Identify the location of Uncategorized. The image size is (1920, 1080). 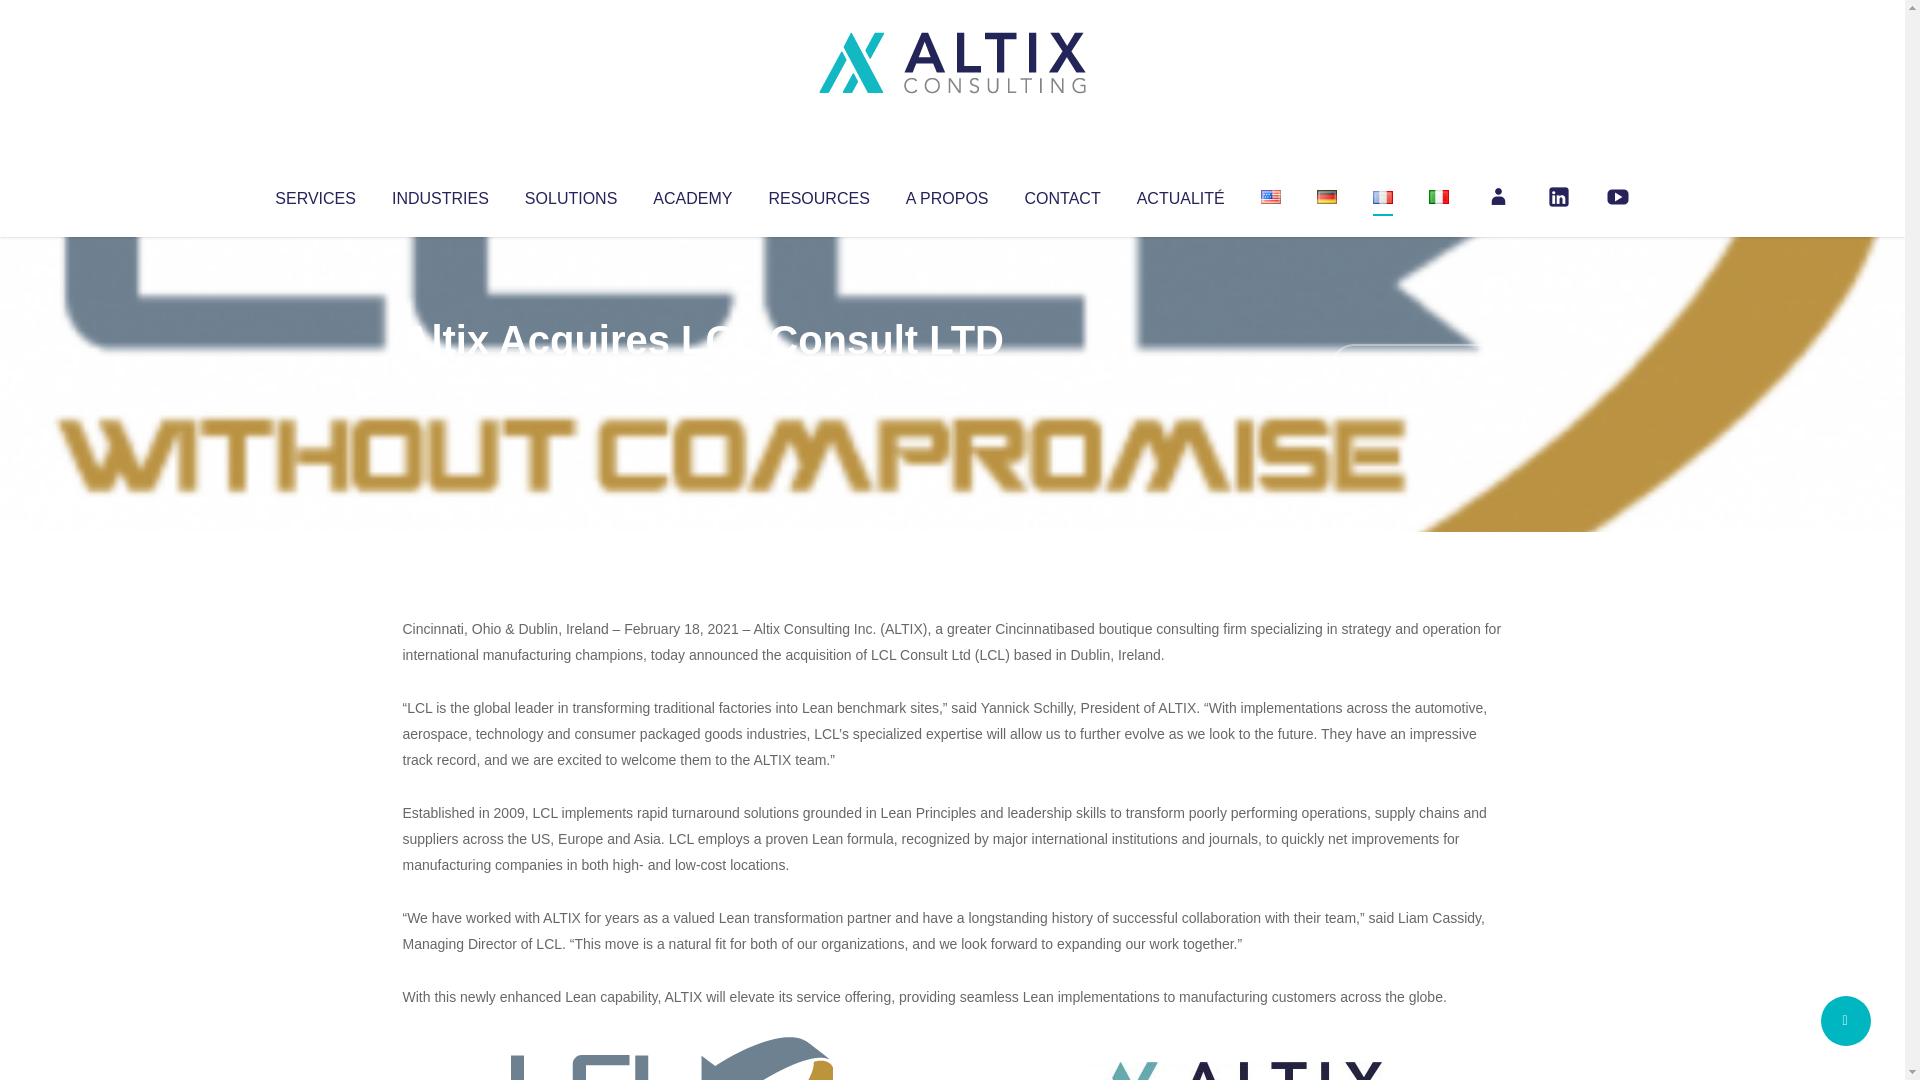
(699, 380).